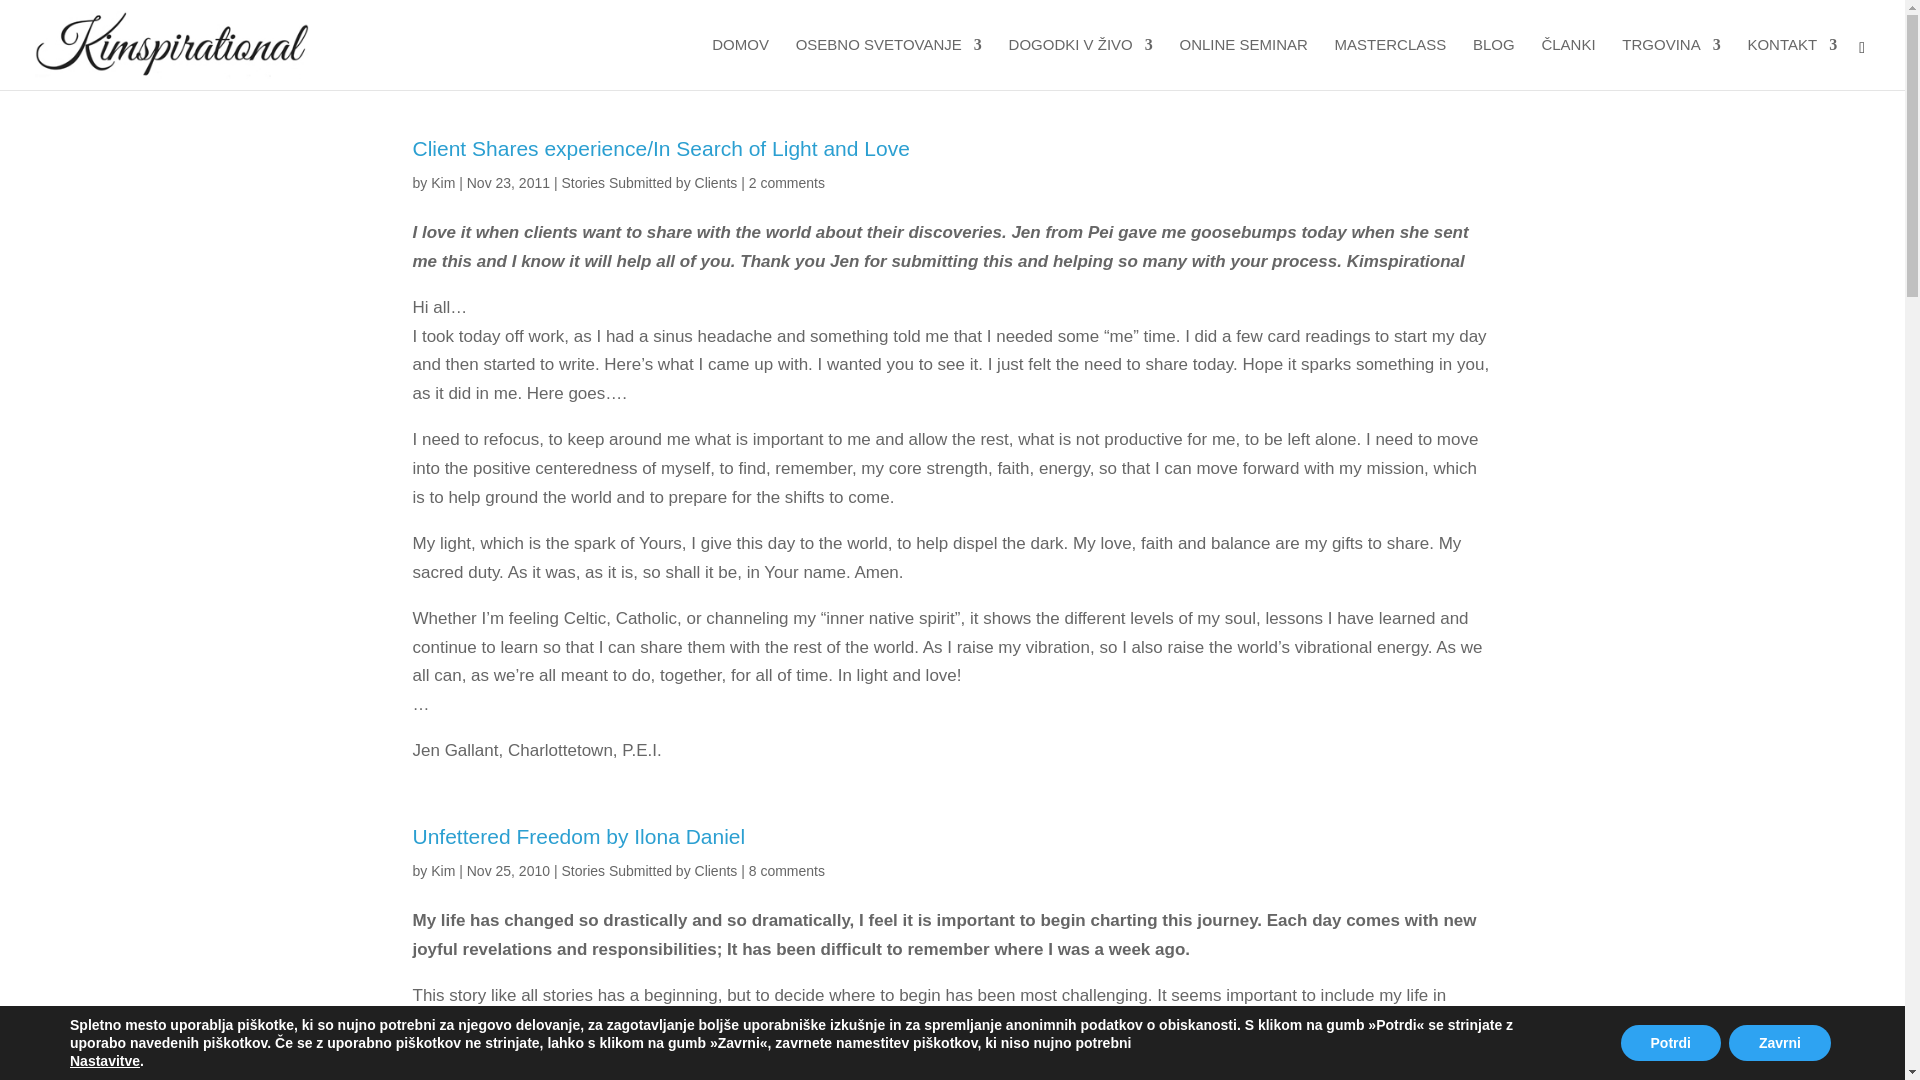  I want to click on KONTAKT, so click(1792, 63).